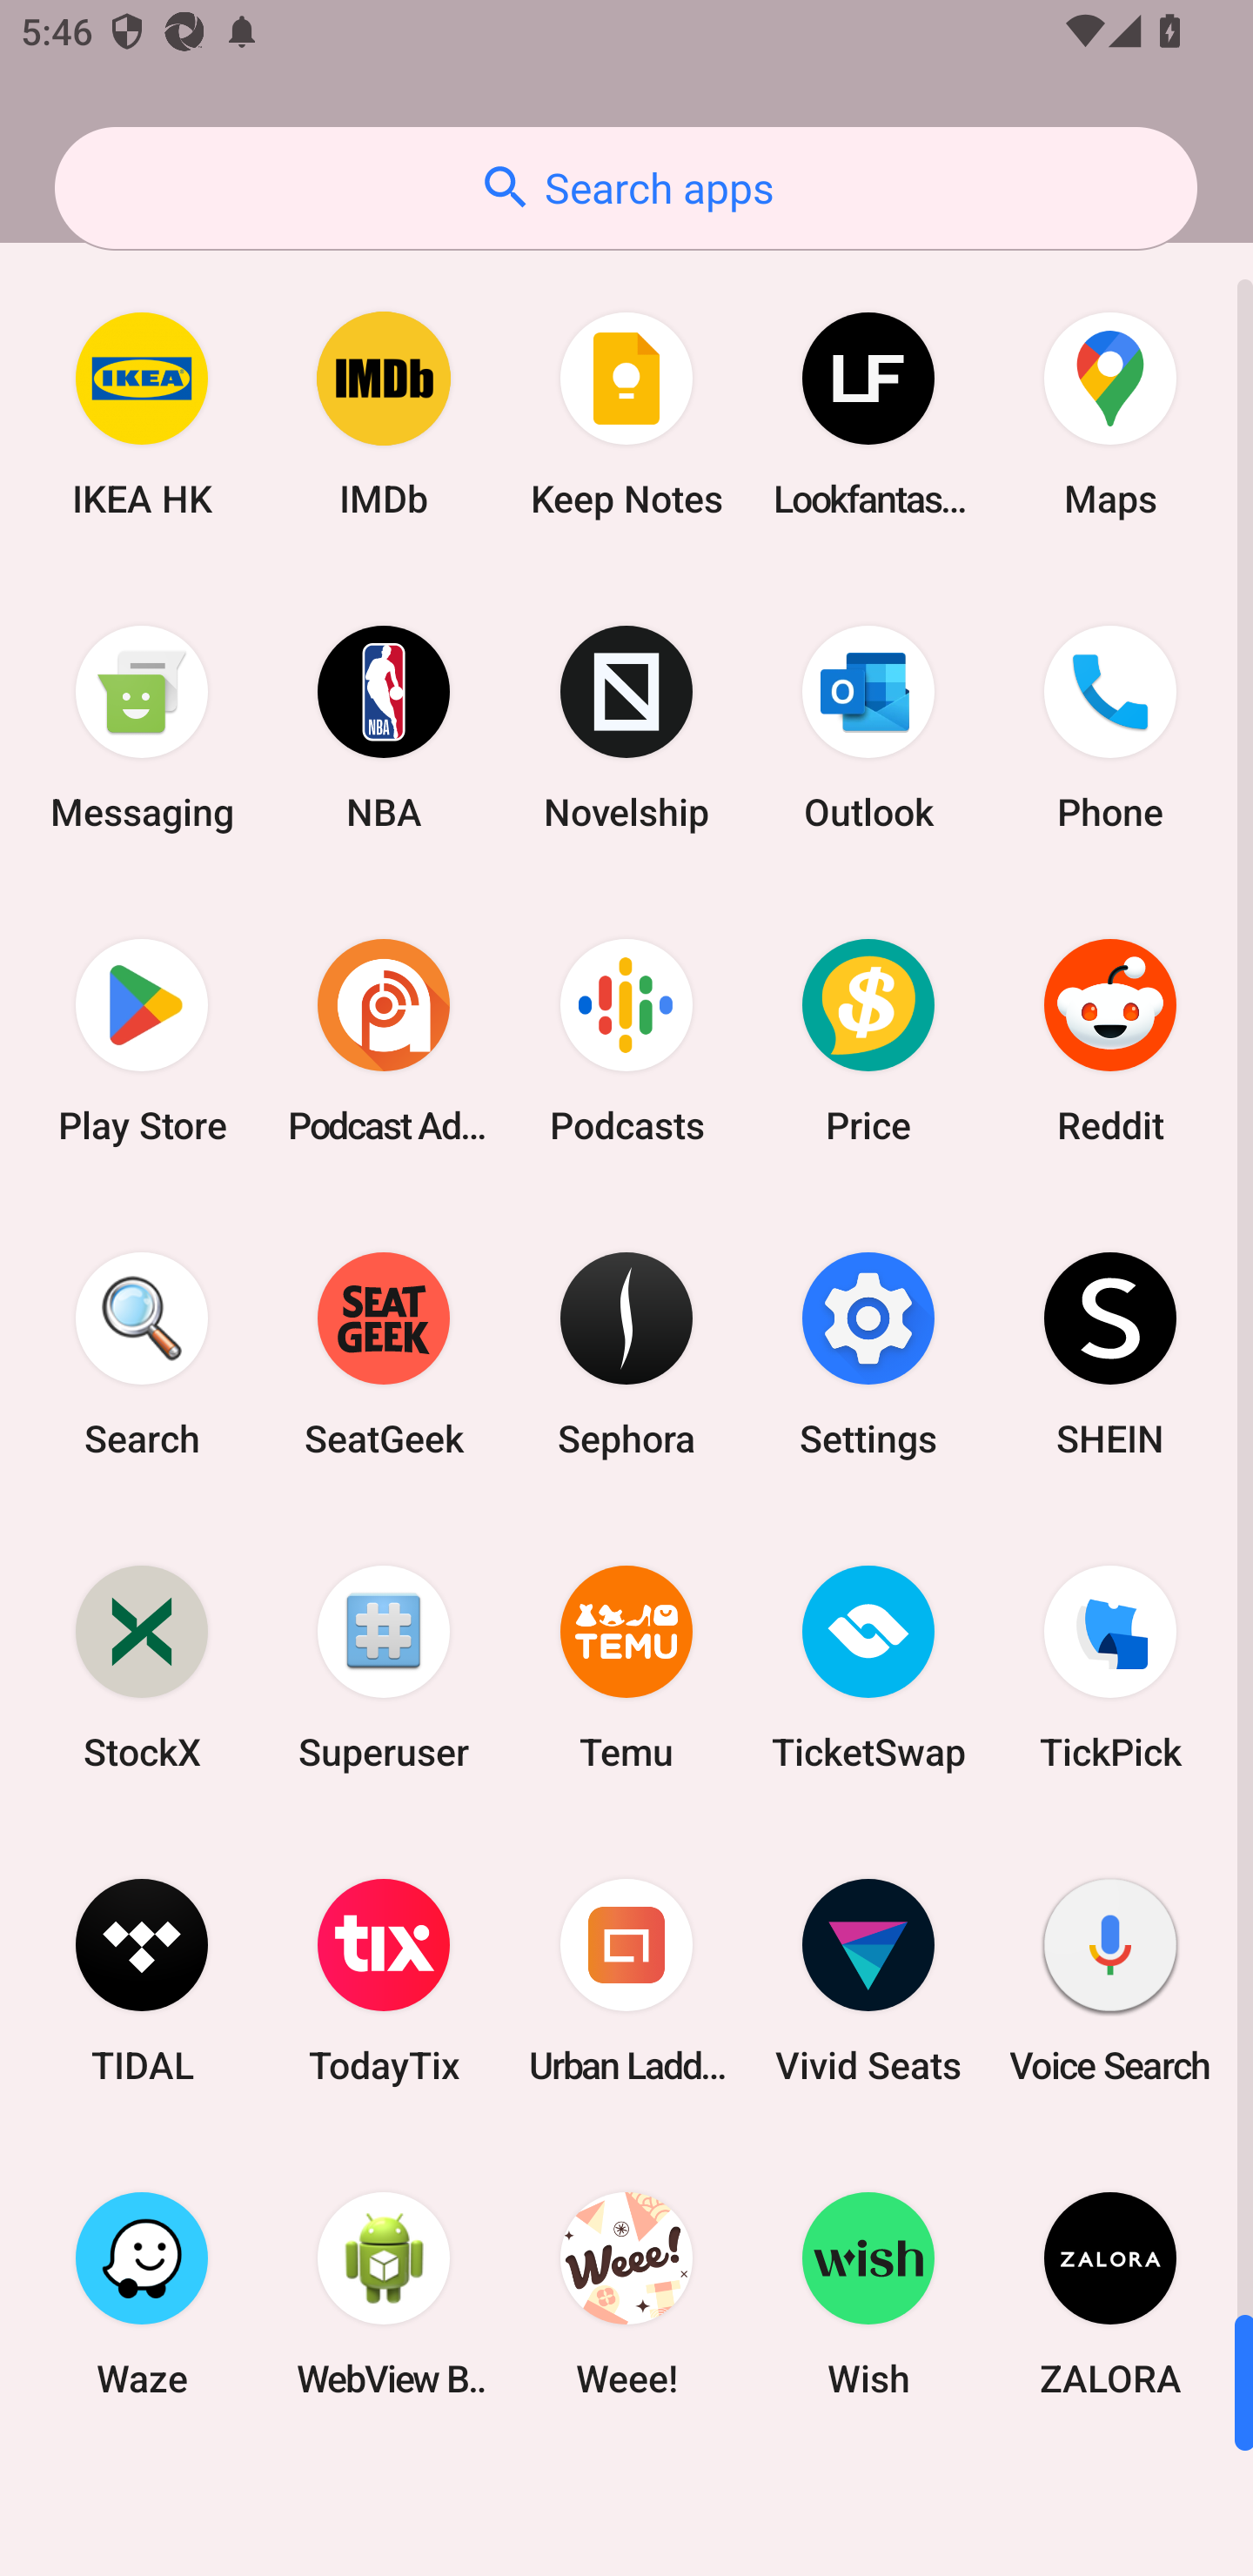  I want to click on Settings, so click(868, 1353).